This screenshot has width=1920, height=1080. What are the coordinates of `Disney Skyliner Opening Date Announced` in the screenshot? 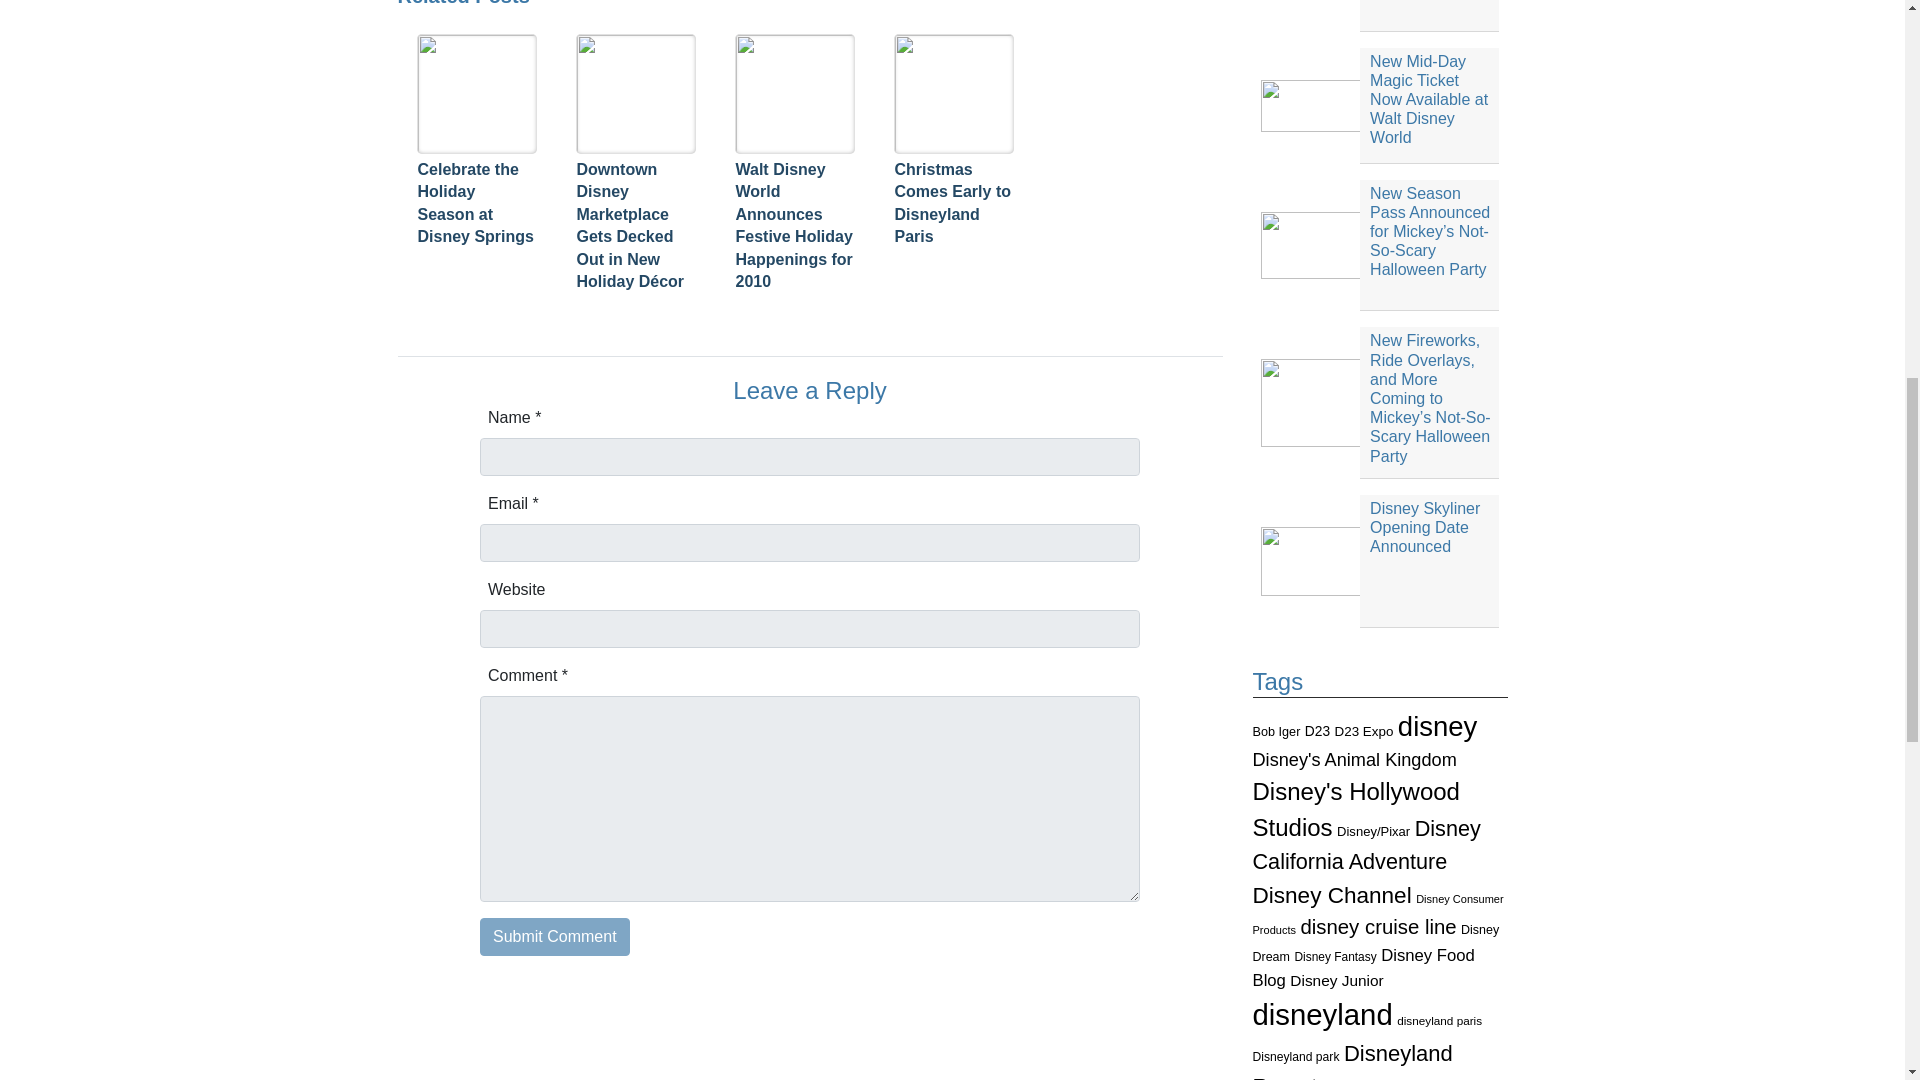 It's located at (1380, 560).